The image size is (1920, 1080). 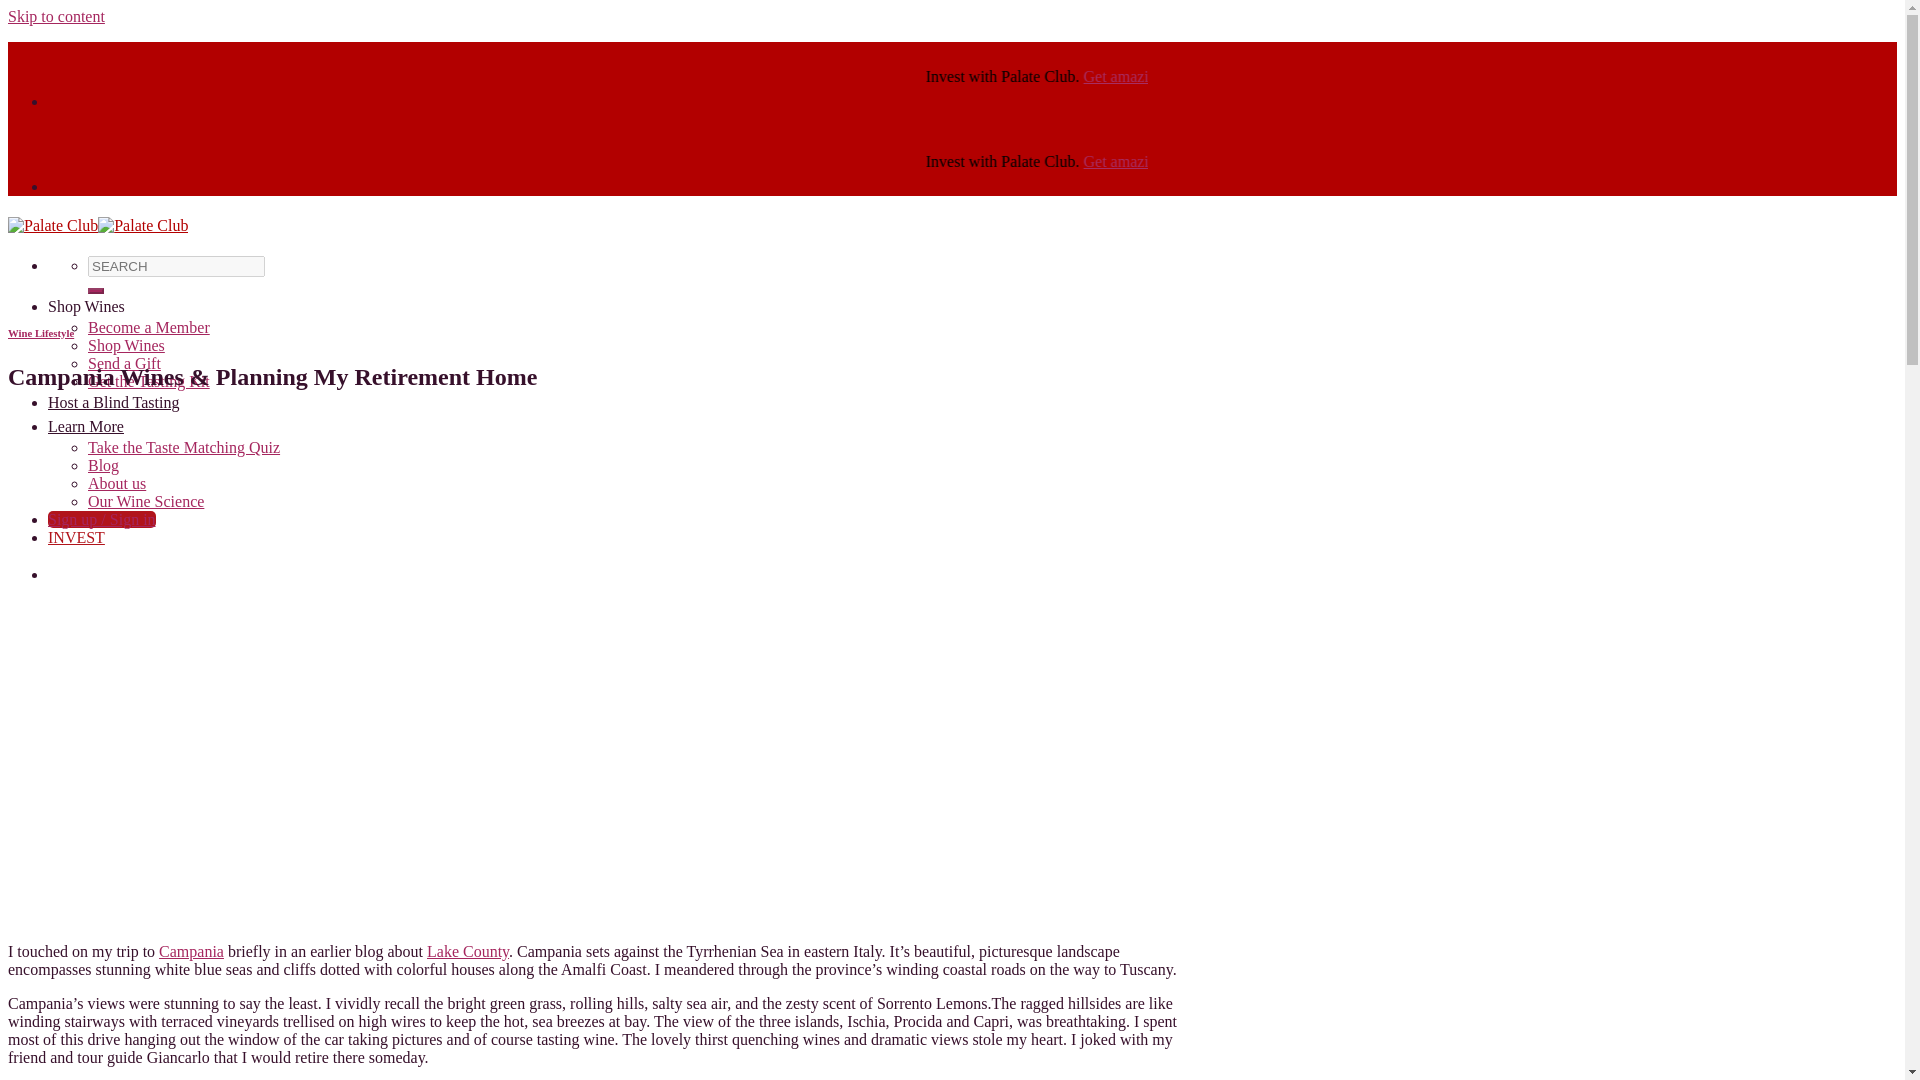 I want to click on INVEST, so click(x=76, y=538).